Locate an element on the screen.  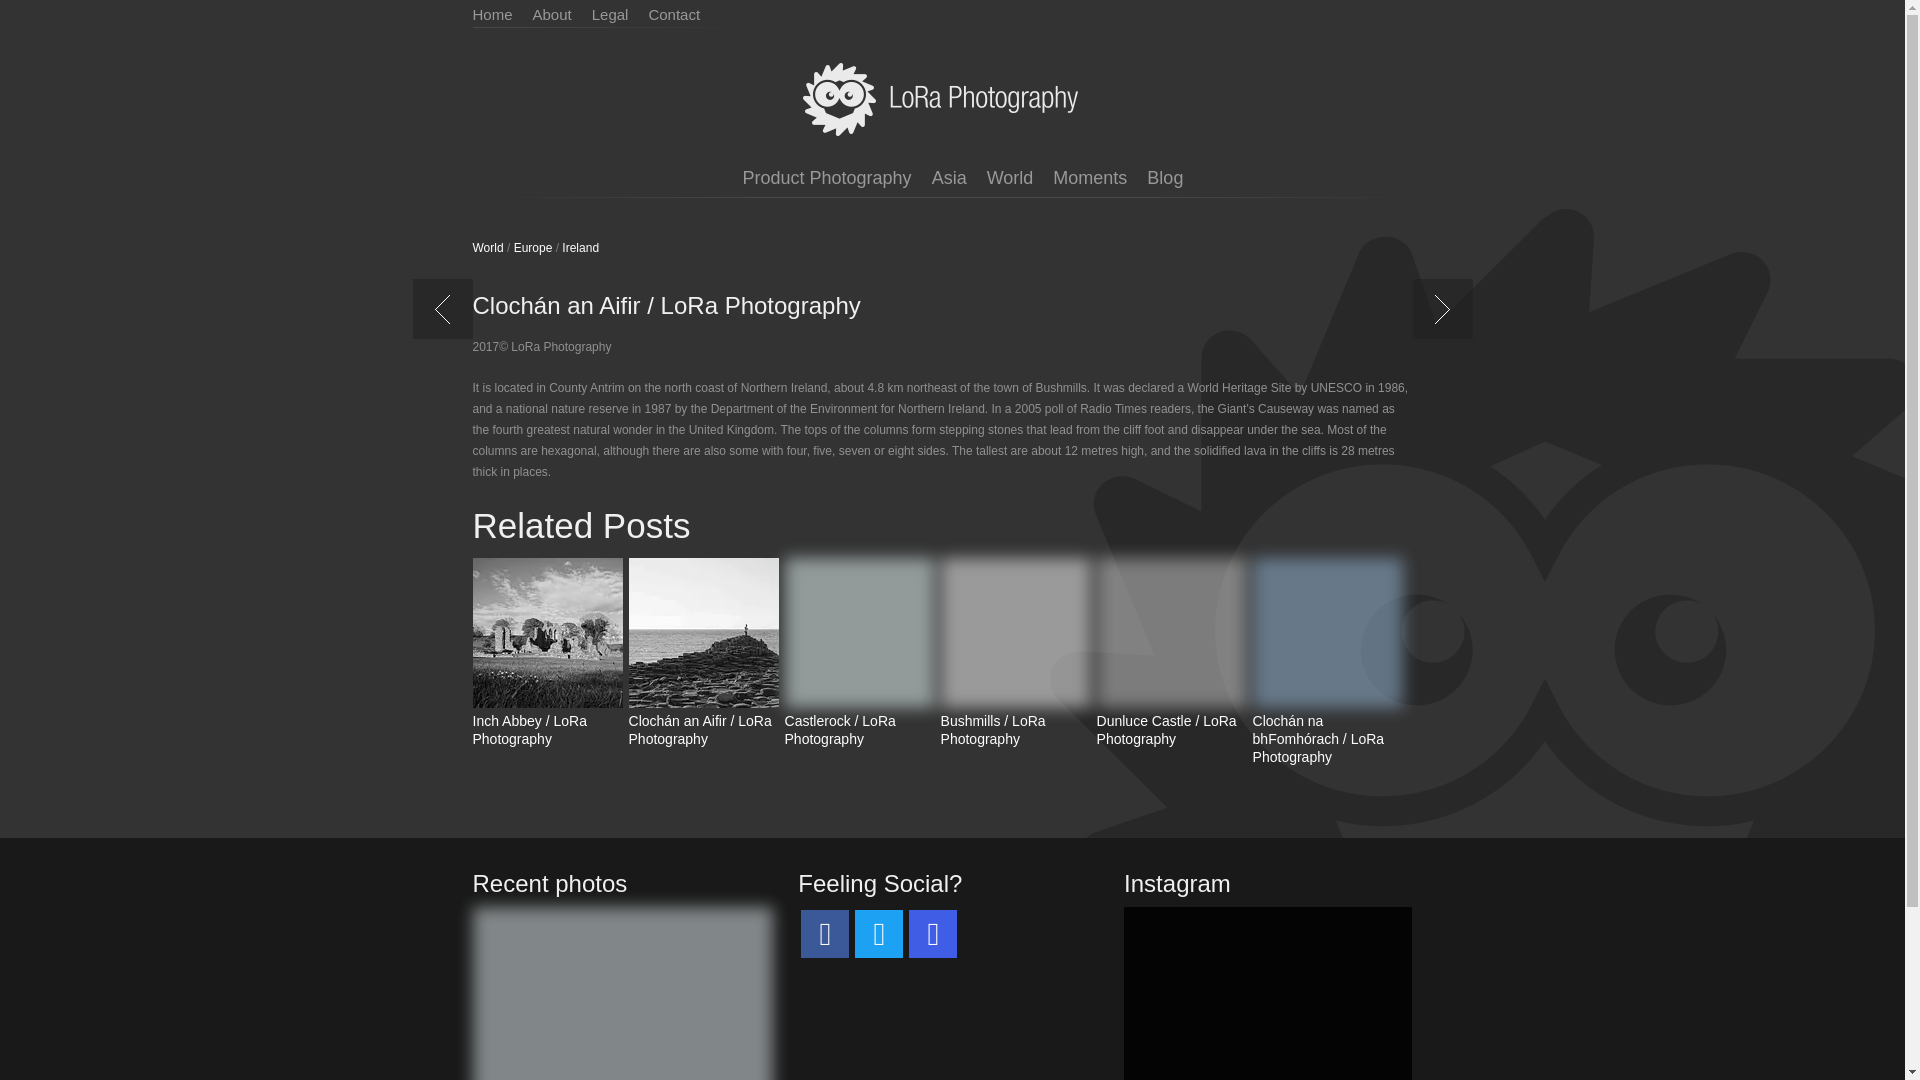
Contact Lora Rahneva is located at coordinates (684, 14).